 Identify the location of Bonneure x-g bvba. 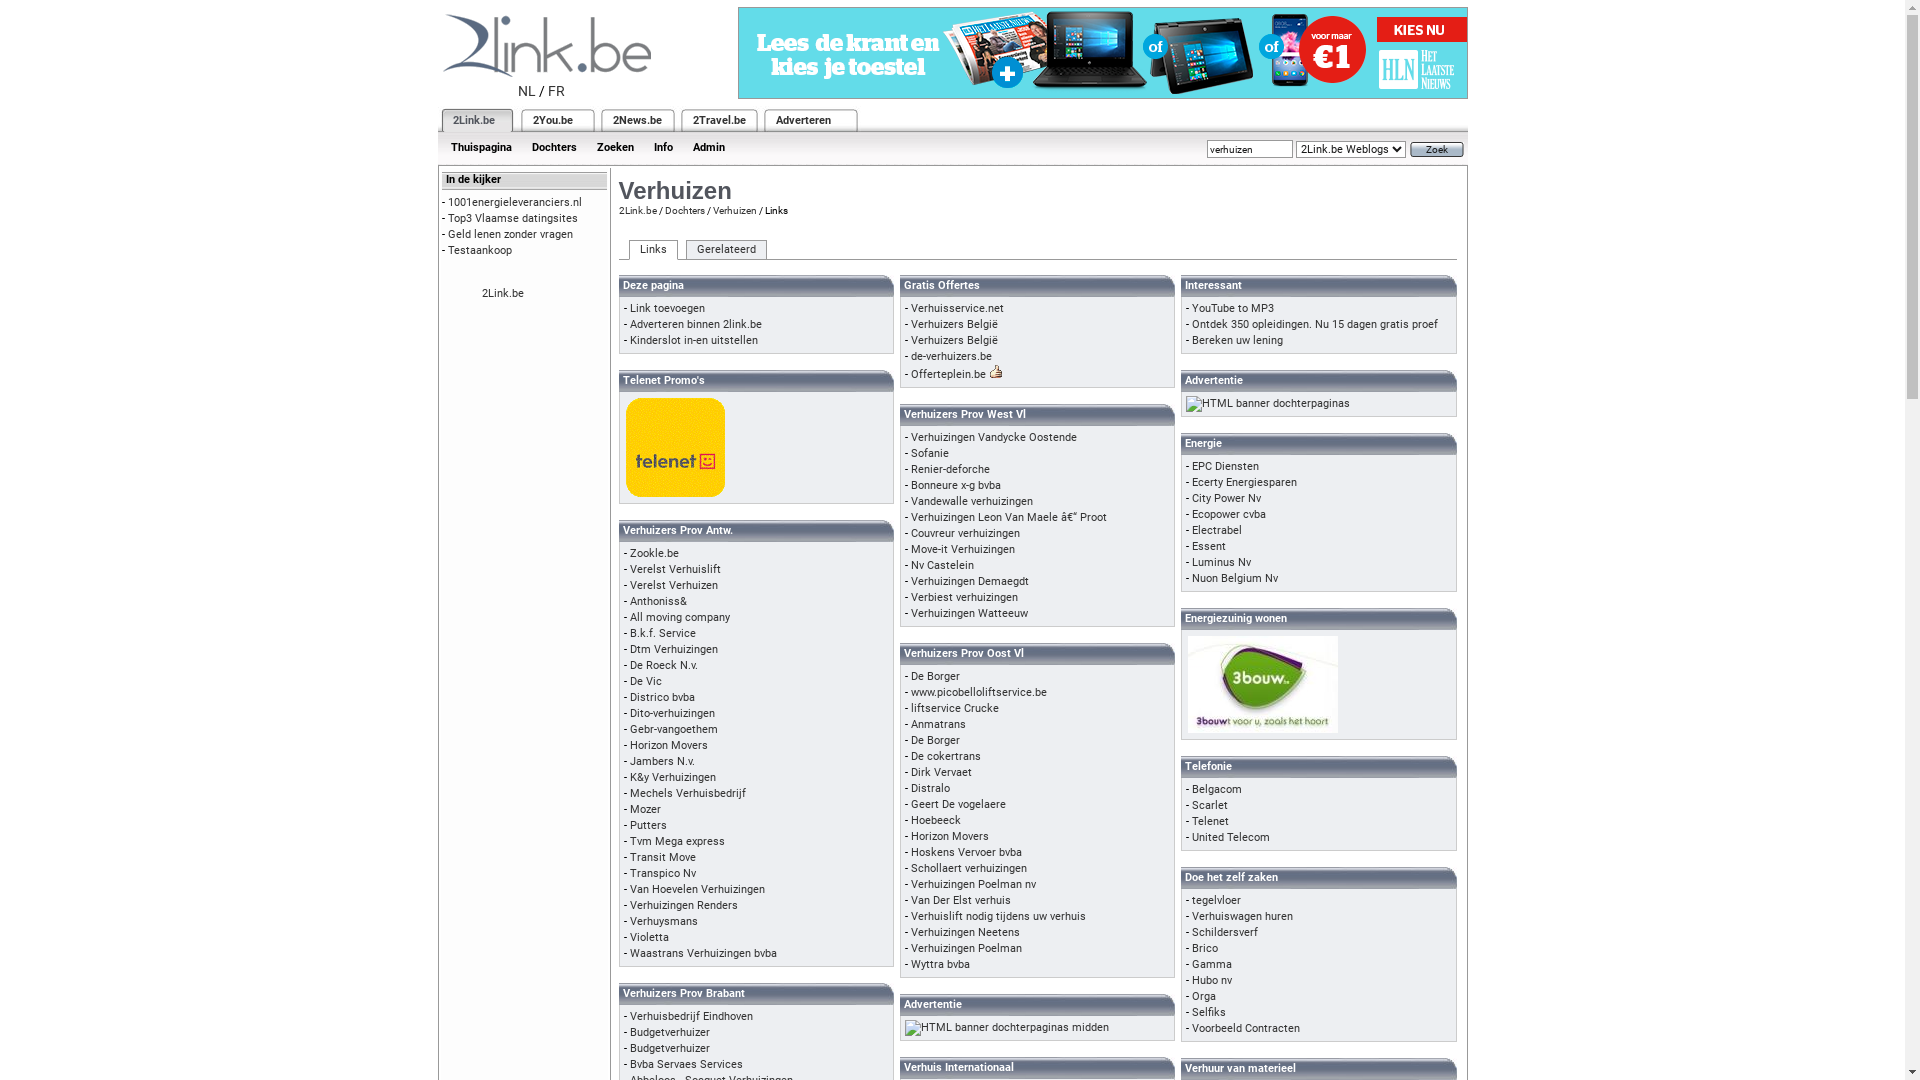
(956, 486).